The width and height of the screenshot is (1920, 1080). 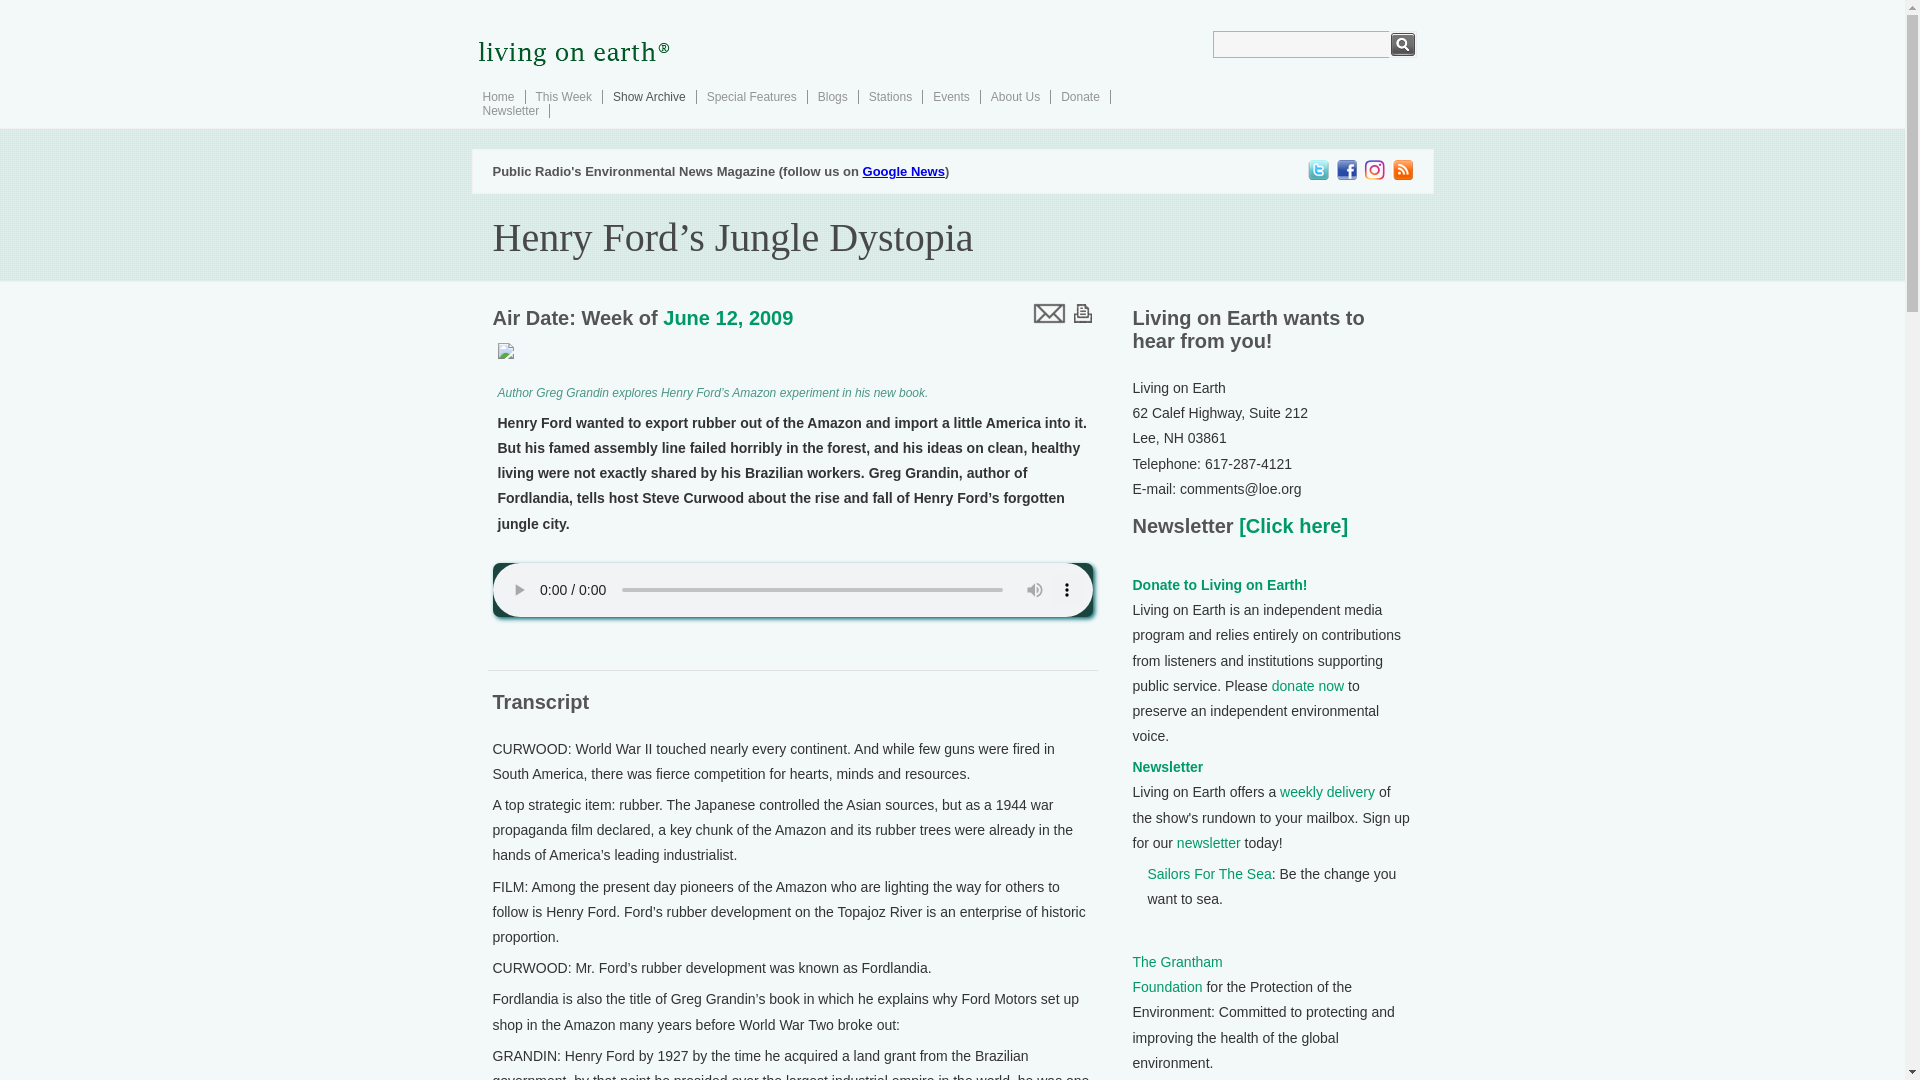 What do you see at coordinates (1208, 842) in the screenshot?
I see `newsletter` at bounding box center [1208, 842].